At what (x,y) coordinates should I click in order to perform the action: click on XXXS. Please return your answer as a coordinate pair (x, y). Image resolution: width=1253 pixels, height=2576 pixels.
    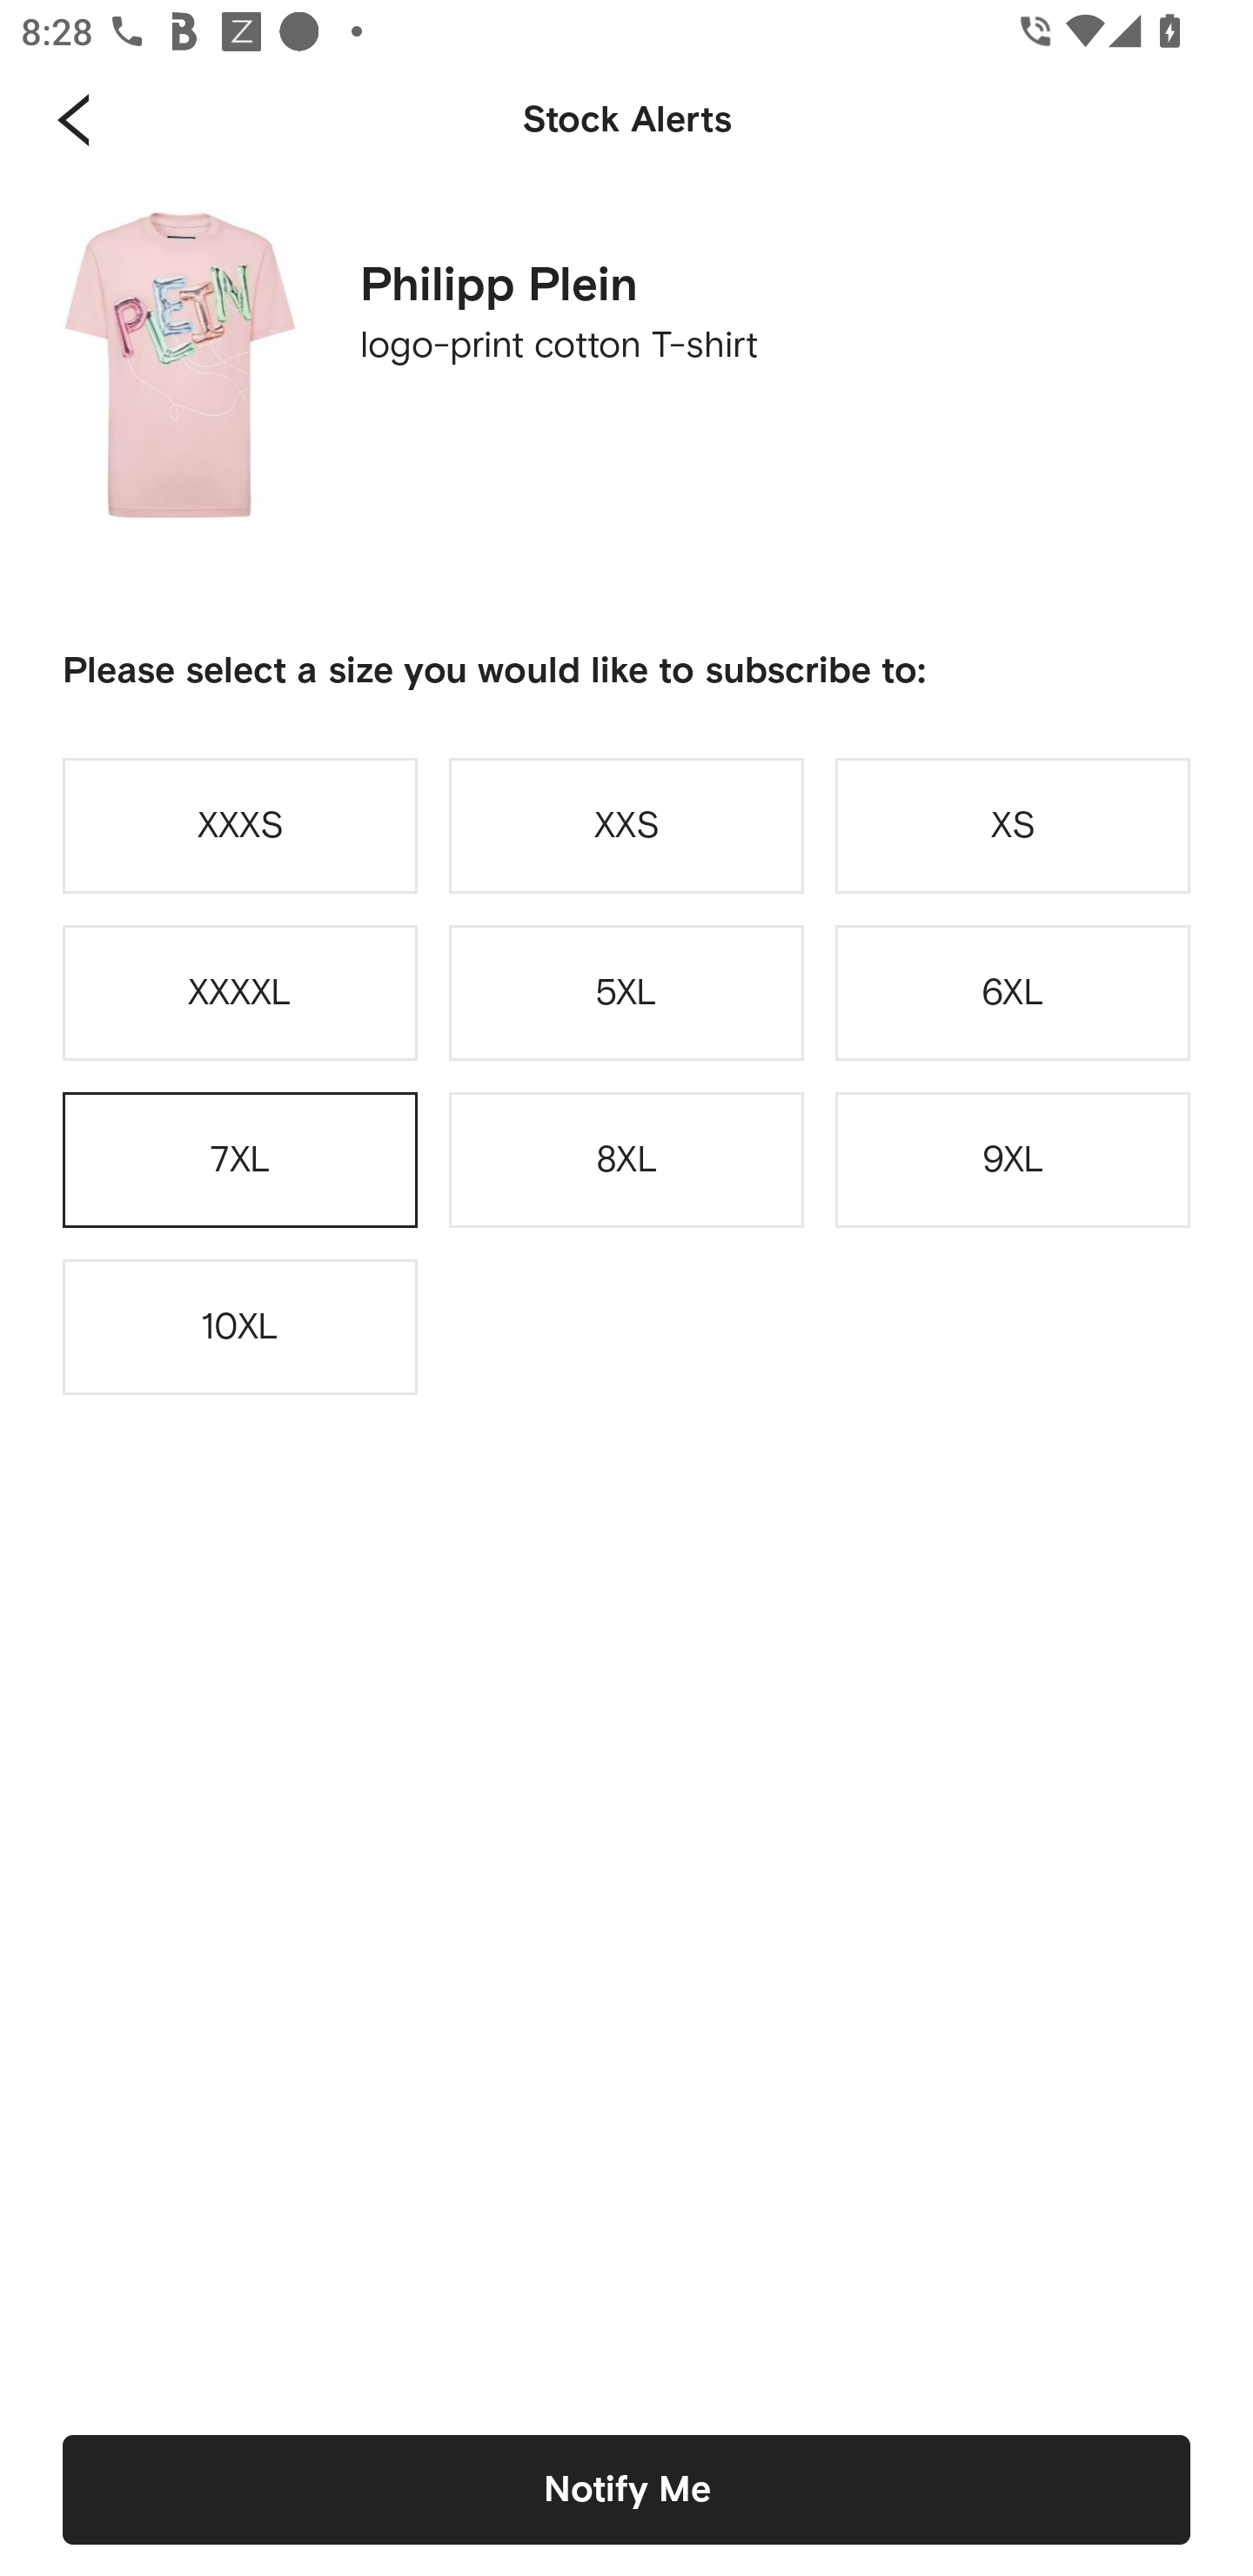
    Looking at the image, I should click on (240, 825).